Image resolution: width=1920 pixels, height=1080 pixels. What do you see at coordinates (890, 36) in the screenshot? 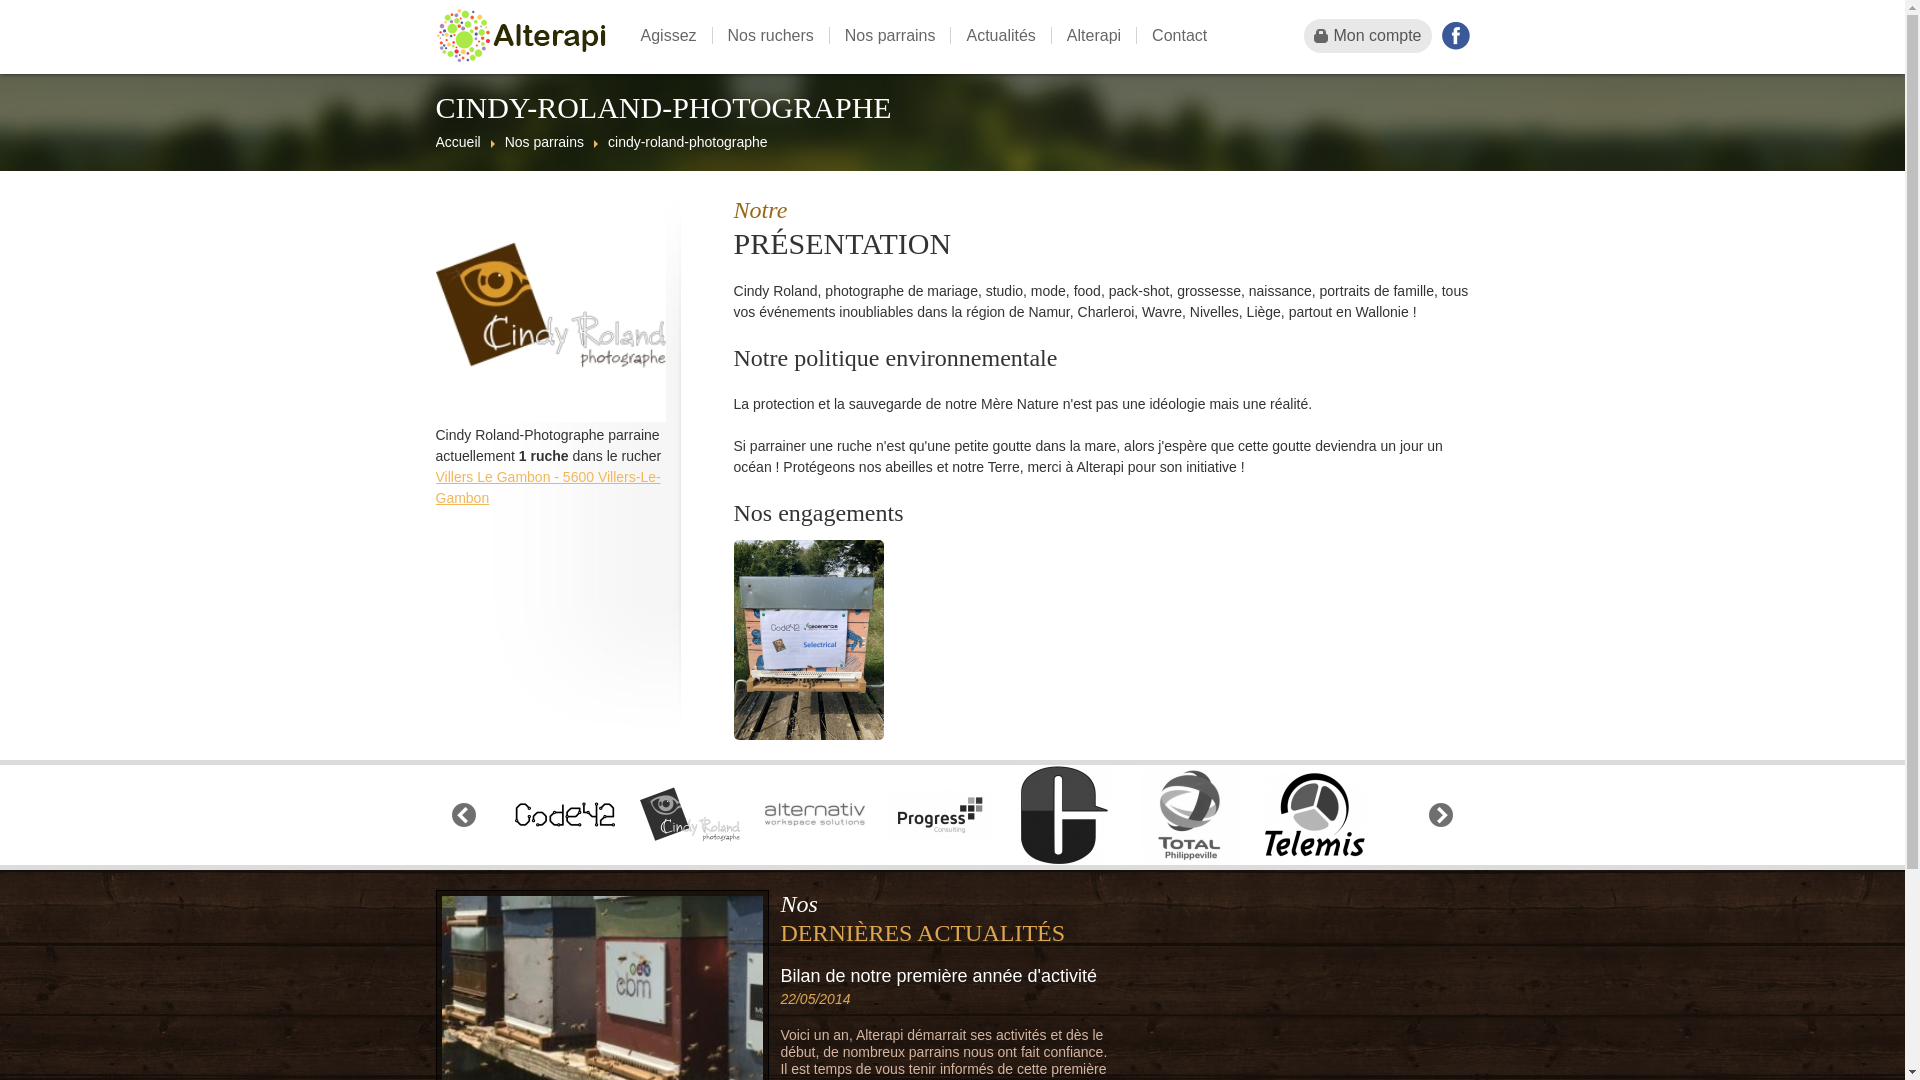
I see `Nos parrains` at bounding box center [890, 36].